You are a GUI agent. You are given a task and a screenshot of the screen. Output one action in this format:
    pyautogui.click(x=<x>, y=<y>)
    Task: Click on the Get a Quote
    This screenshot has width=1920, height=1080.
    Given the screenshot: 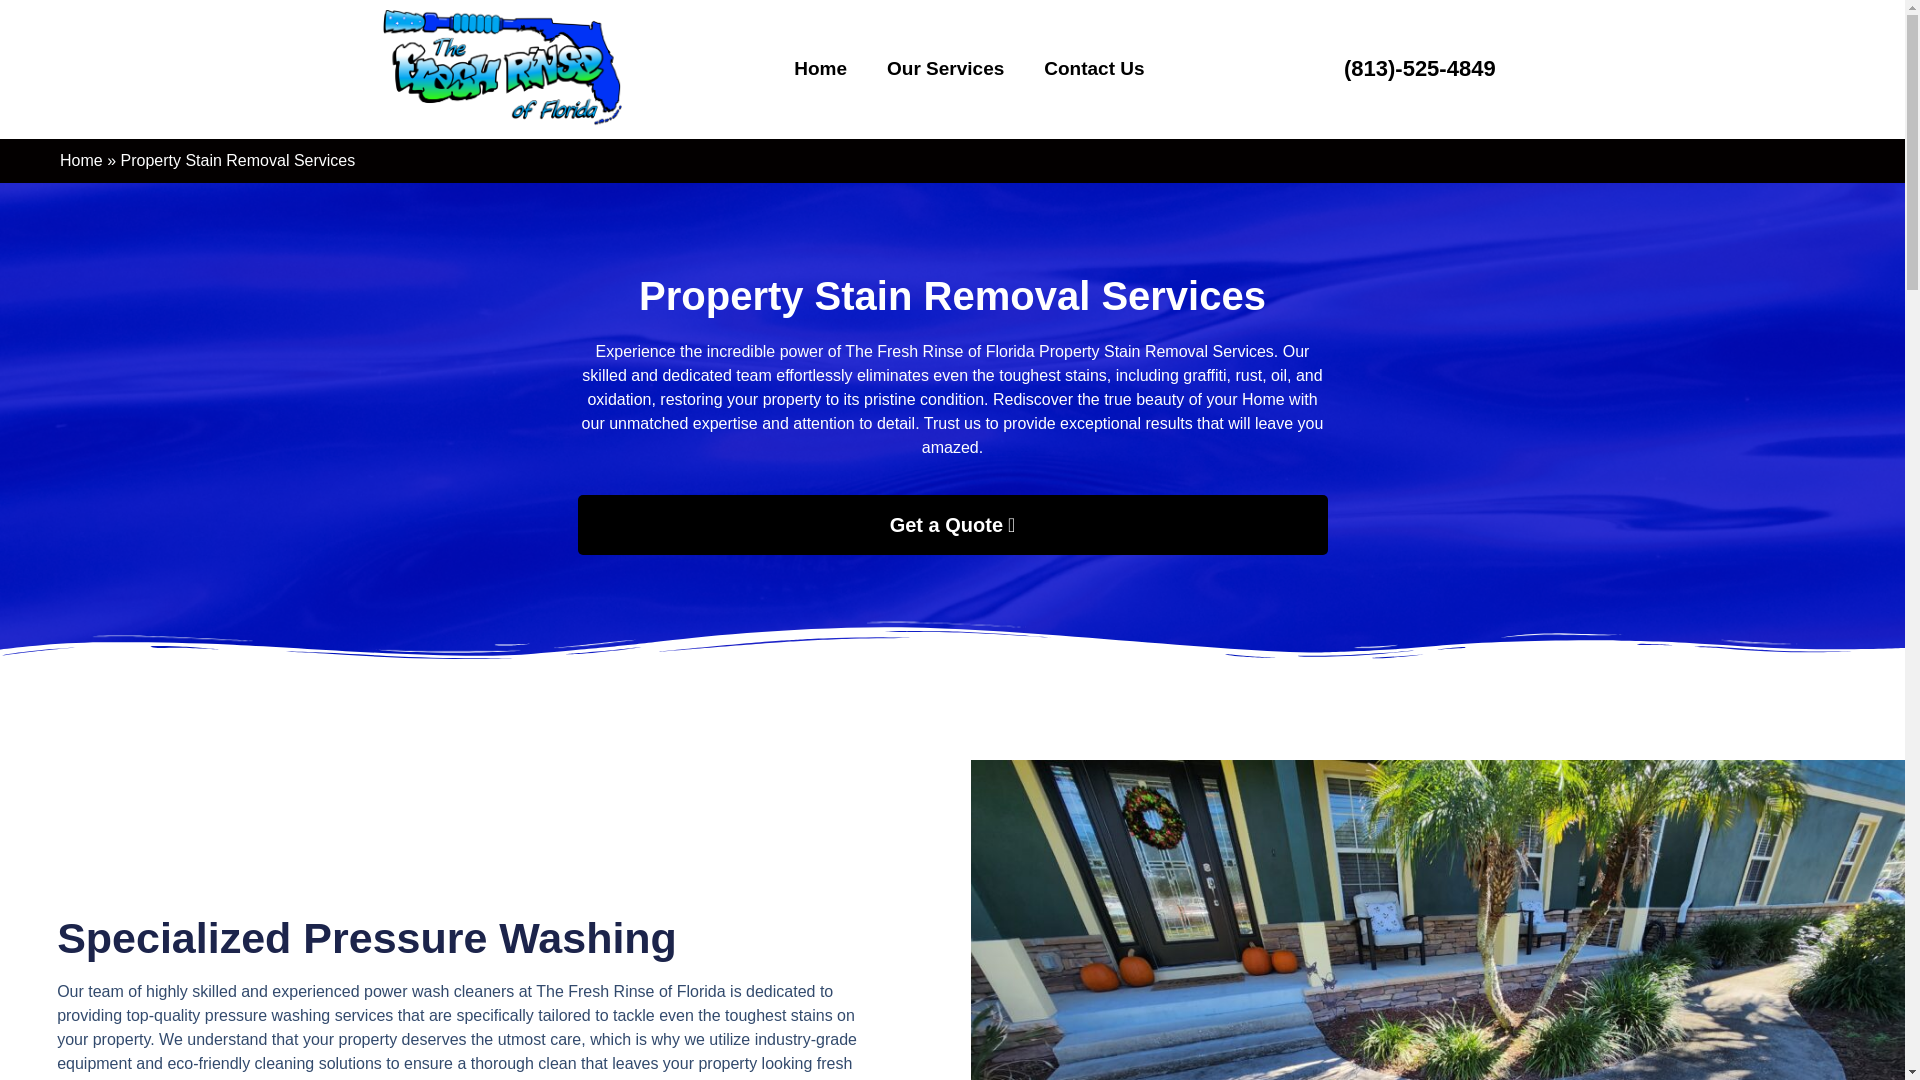 What is the action you would take?
    pyautogui.click(x=952, y=524)
    